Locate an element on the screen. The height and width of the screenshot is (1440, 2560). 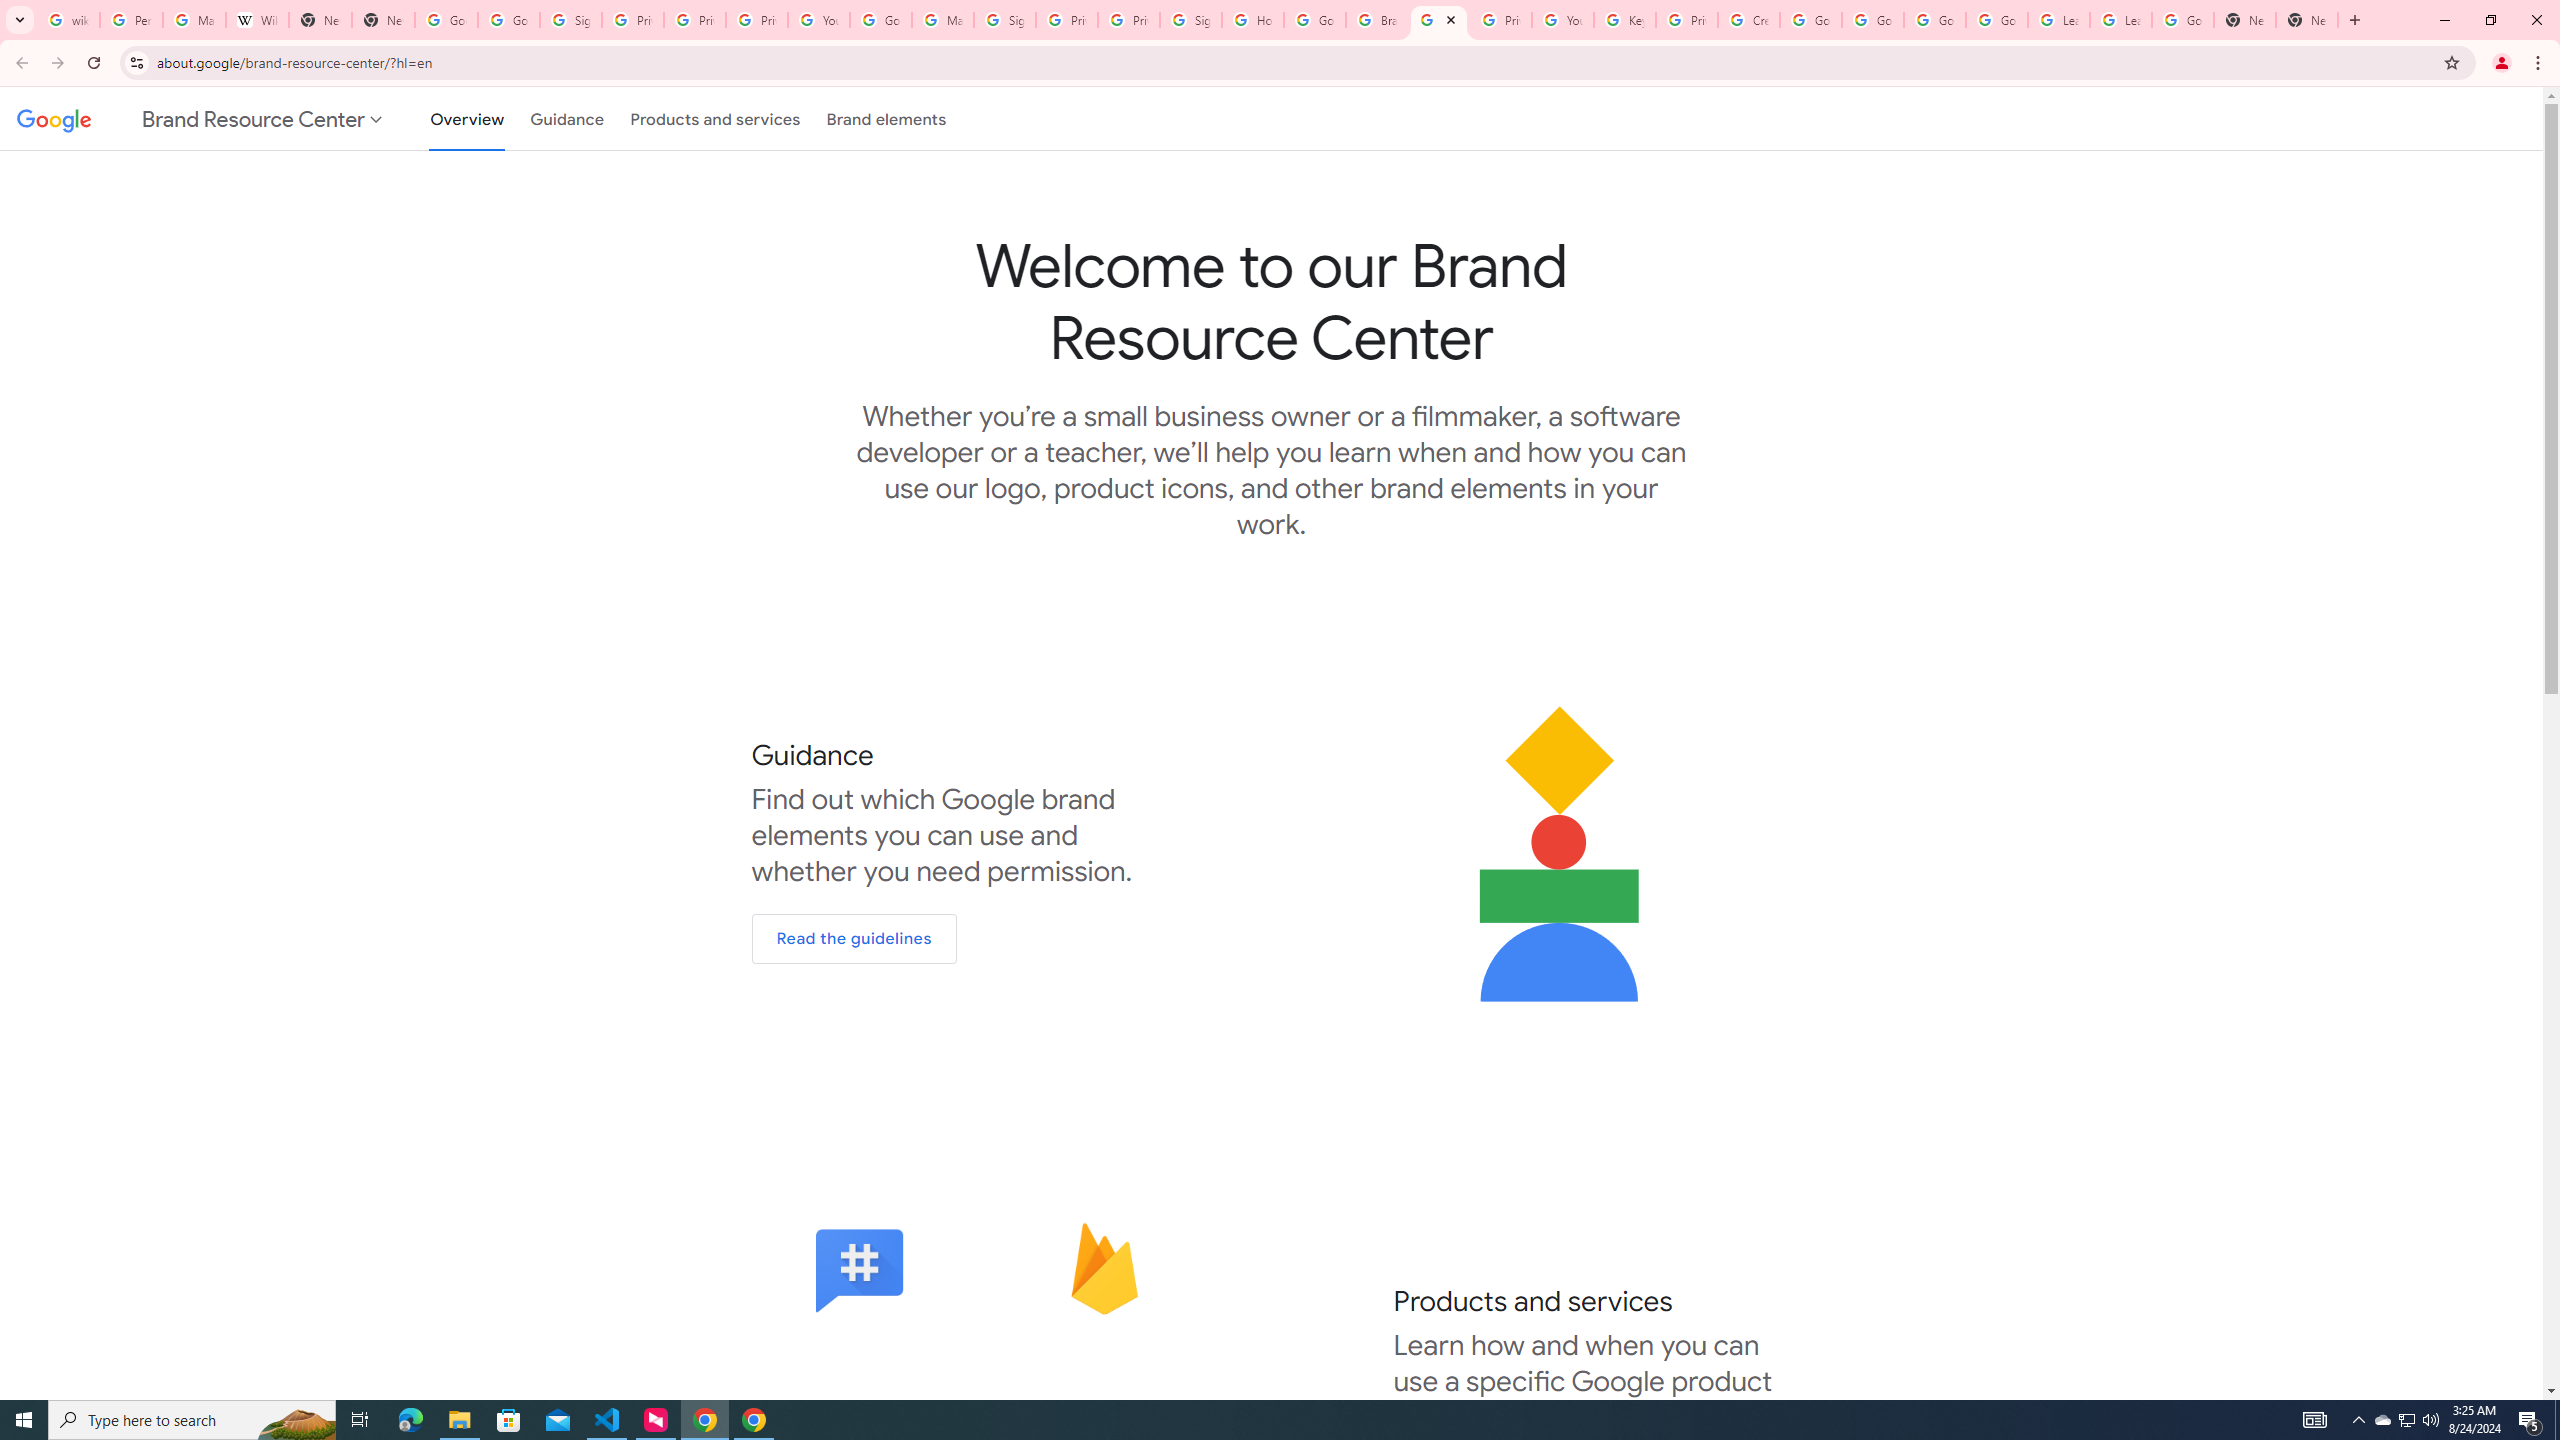
Guidance is located at coordinates (566, 118).